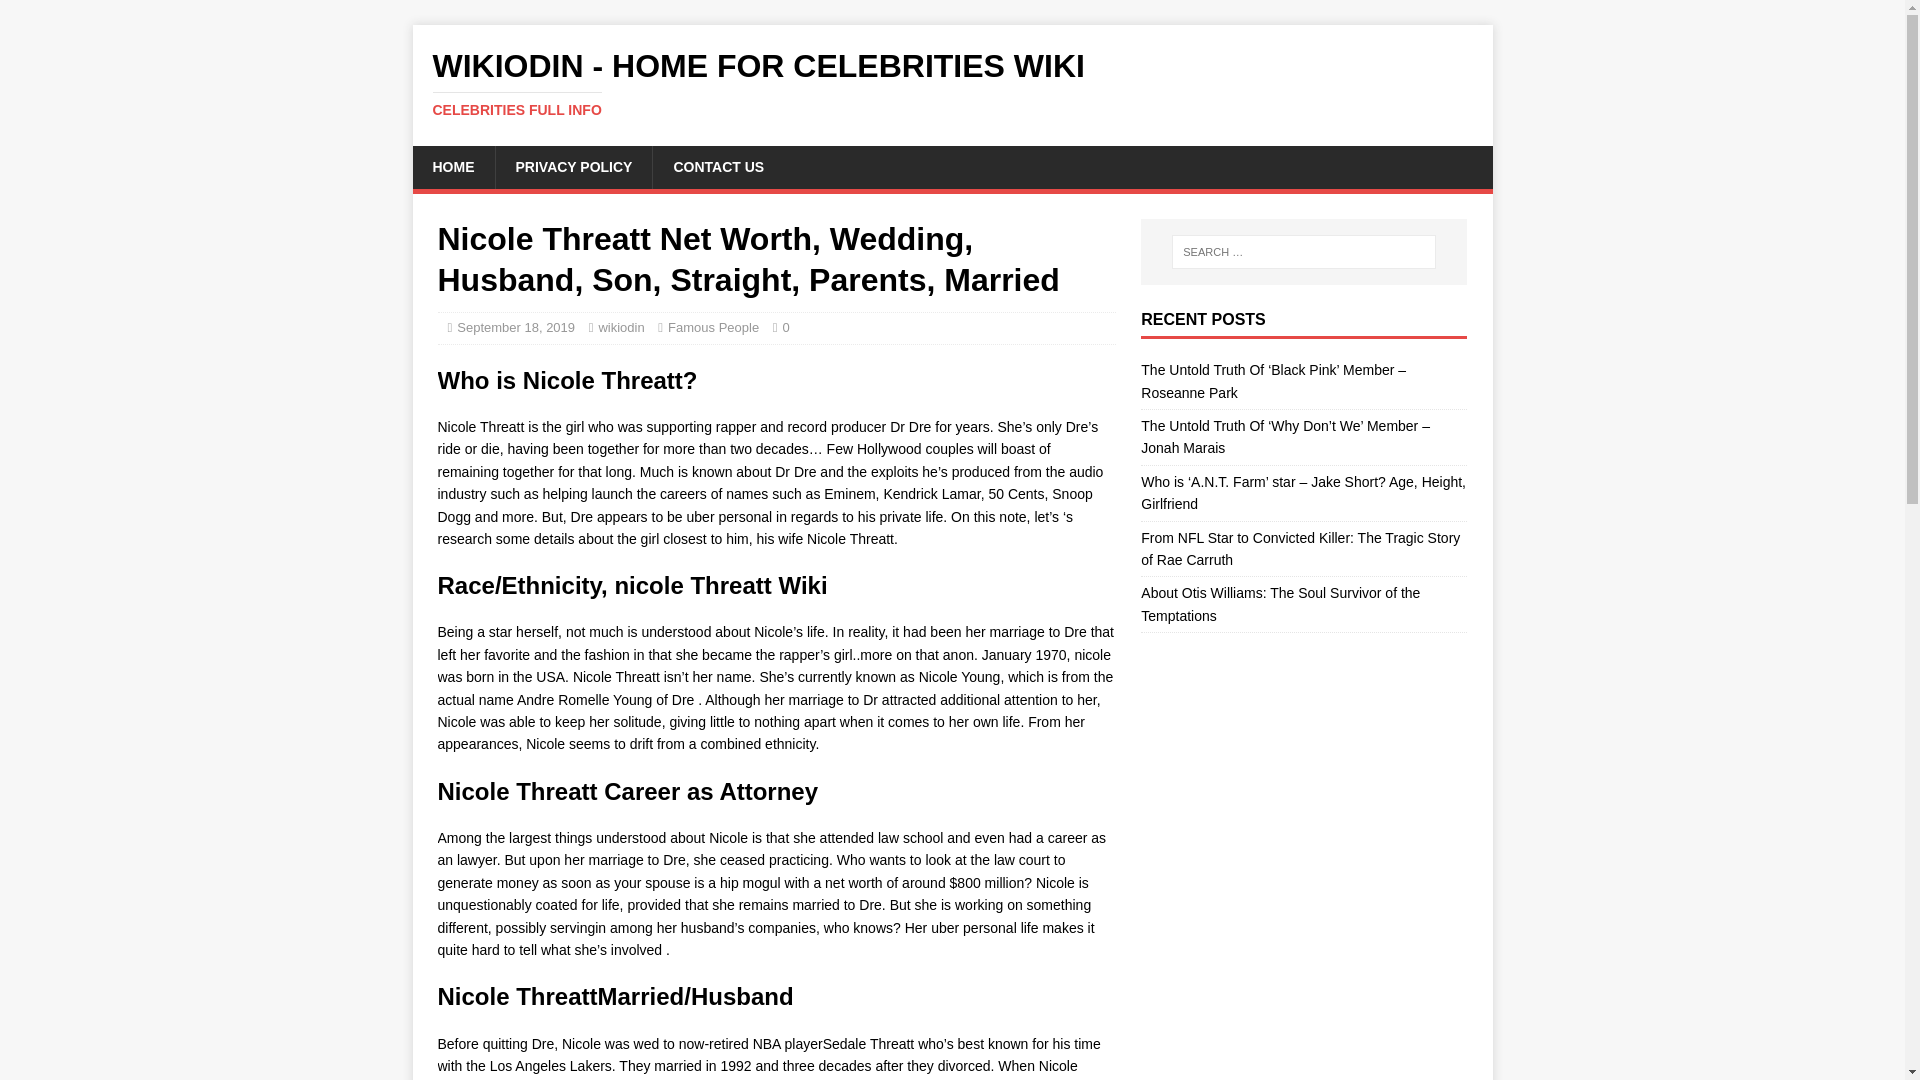 The width and height of the screenshot is (1920, 1080). What do you see at coordinates (452, 166) in the screenshot?
I see `HOME` at bounding box center [452, 166].